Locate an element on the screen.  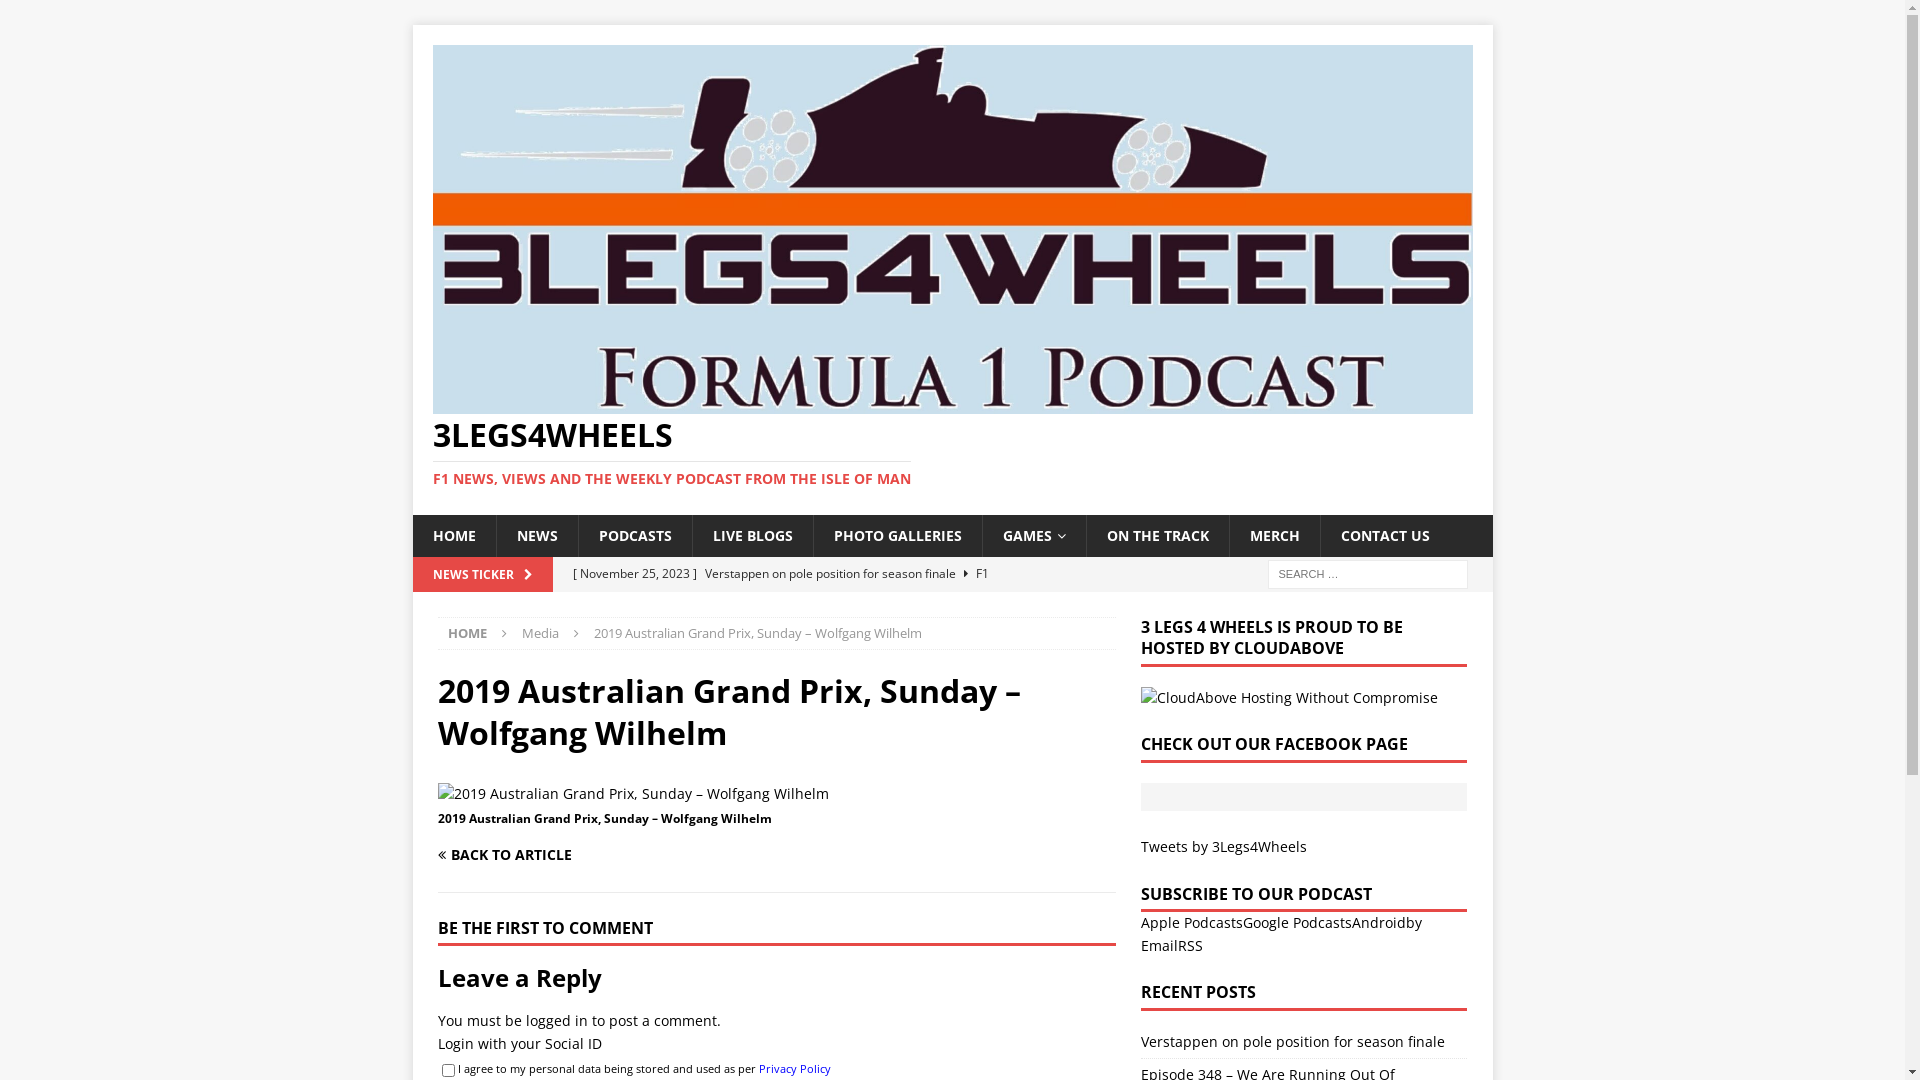
Google Podcasts is located at coordinates (1298, 922).